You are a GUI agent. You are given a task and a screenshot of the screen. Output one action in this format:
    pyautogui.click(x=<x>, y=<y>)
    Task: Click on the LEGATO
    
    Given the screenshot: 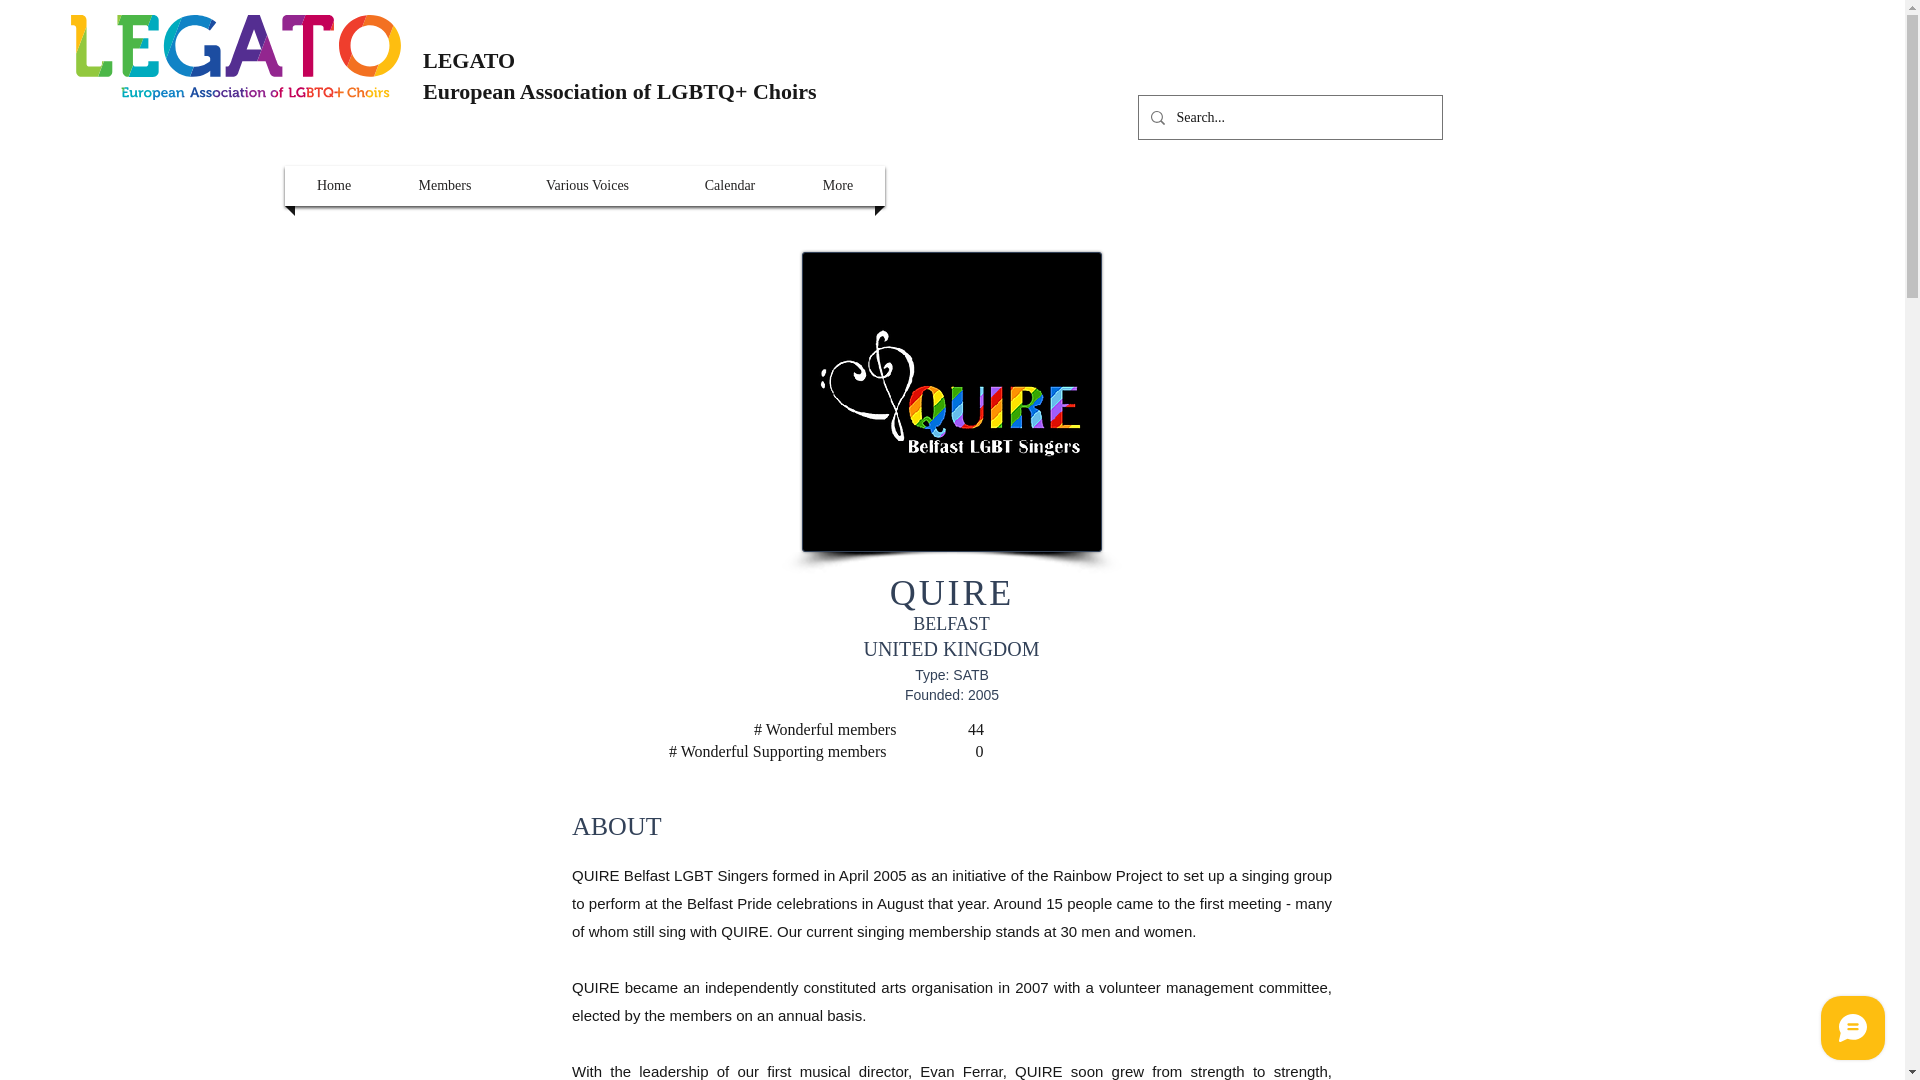 What is the action you would take?
    pyautogui.click(x=468, y=60)
    